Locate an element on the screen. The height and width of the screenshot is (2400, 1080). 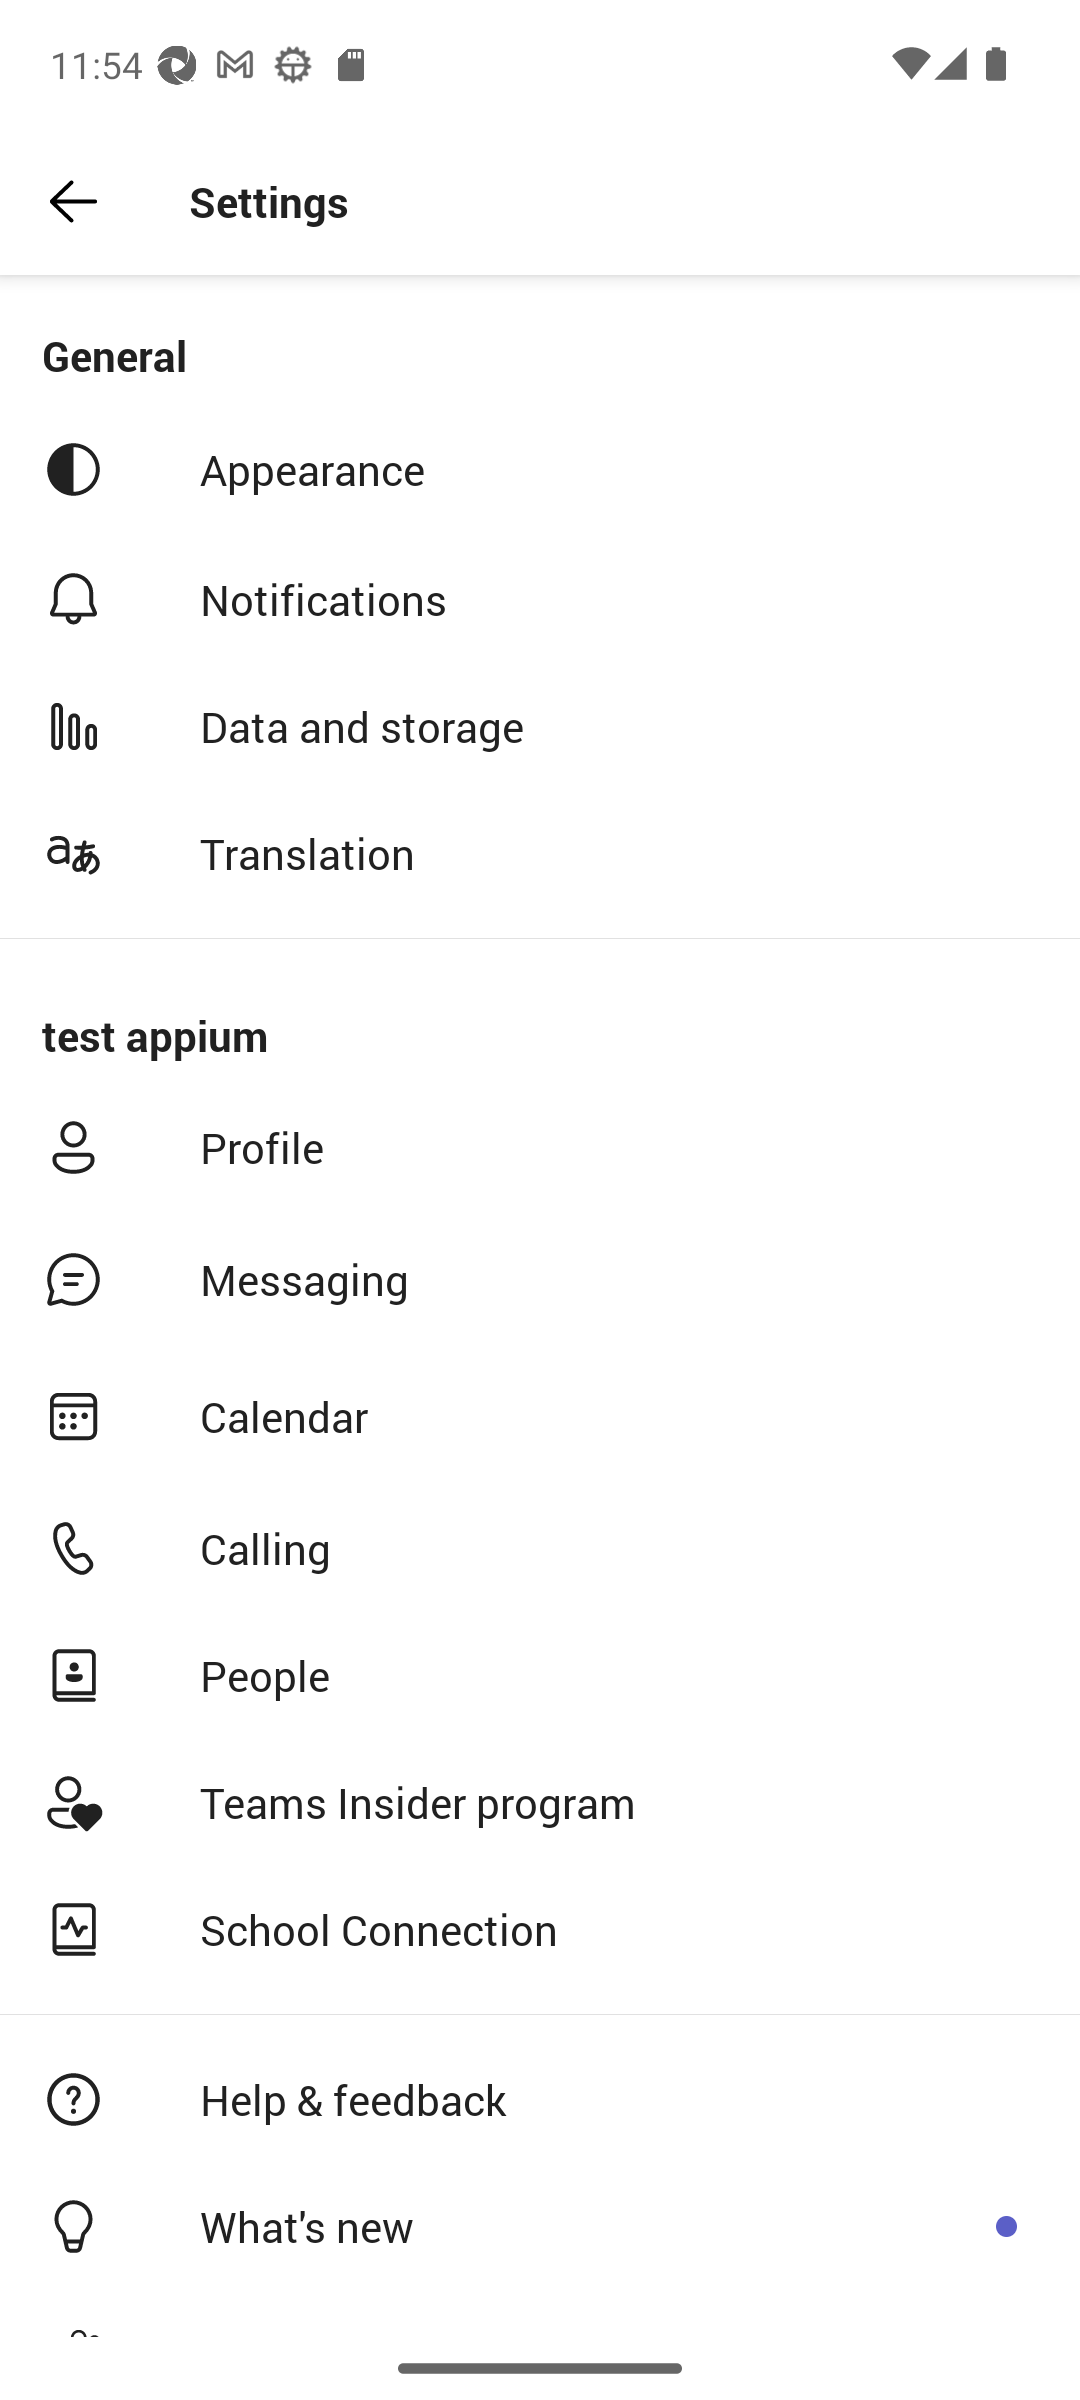
Messaging Messaging icon Messaging is located at coordinates (540, 1280).